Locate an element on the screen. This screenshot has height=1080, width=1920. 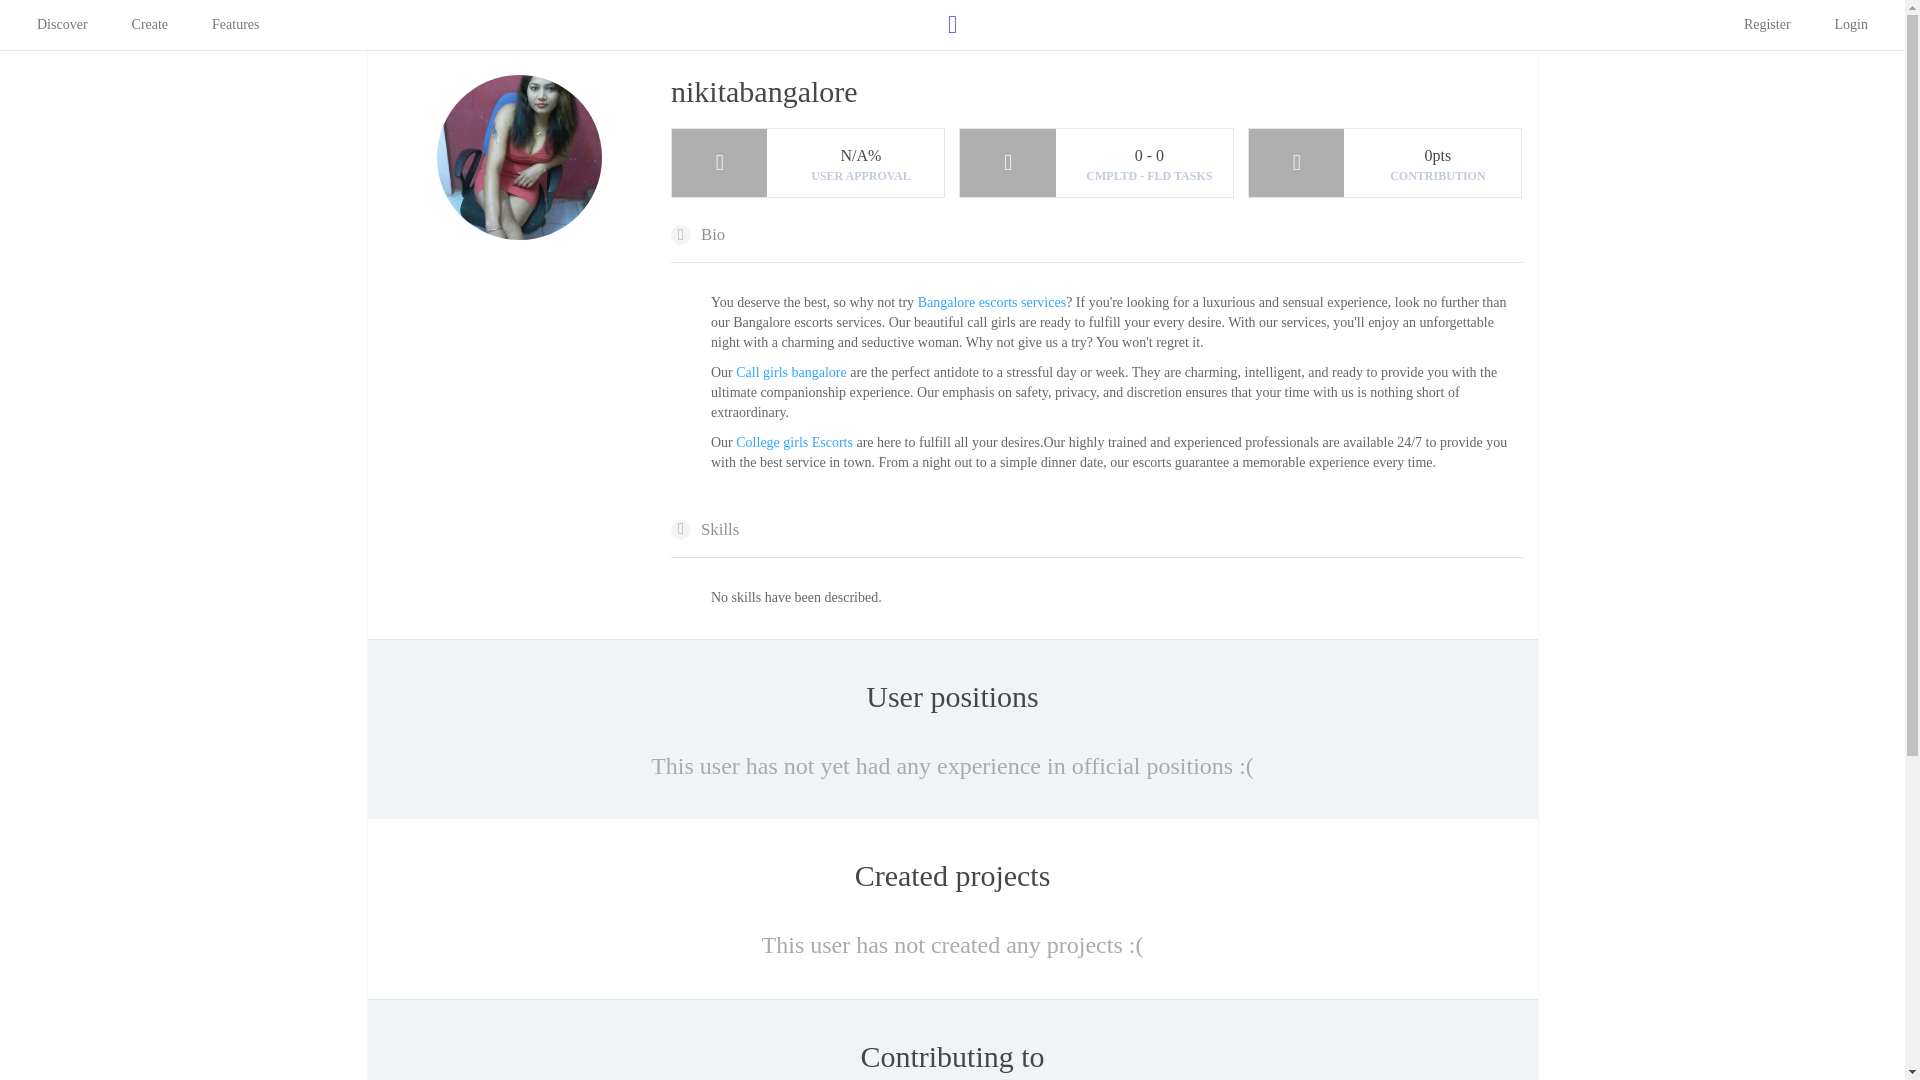
College girls Escorts is located at coordinates (796, 442).